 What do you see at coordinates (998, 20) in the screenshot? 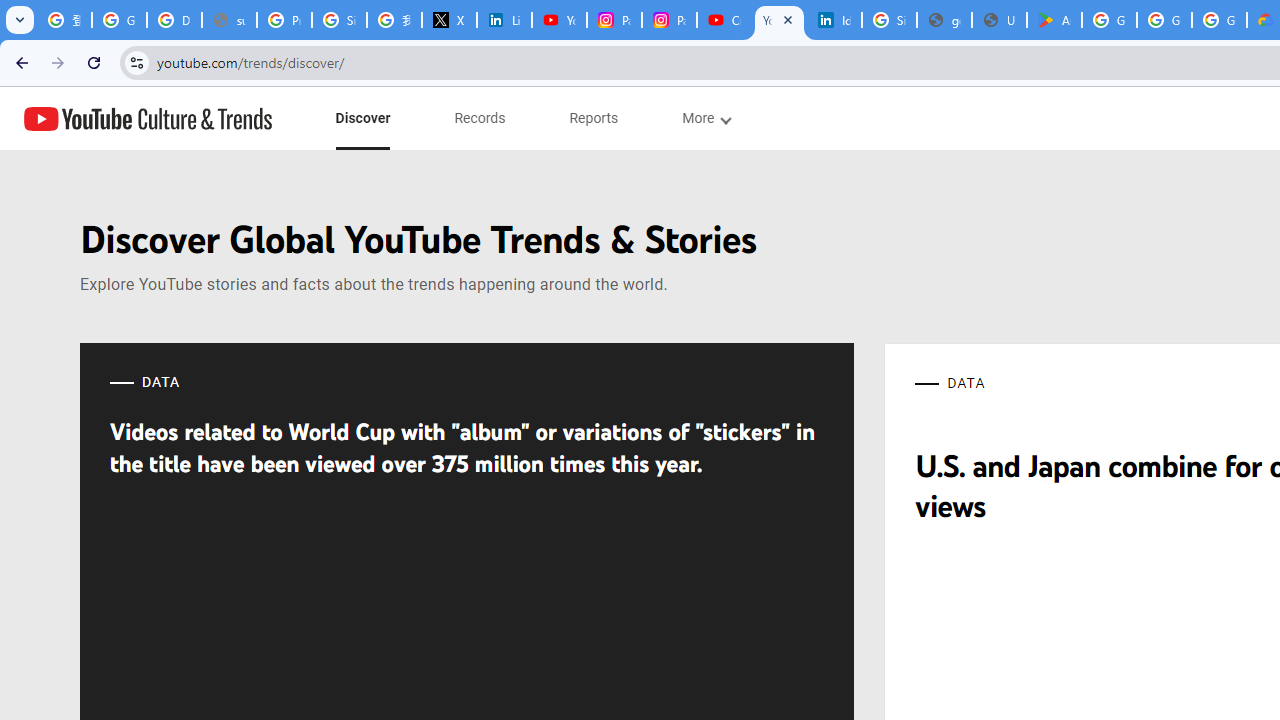
I see `User Details` at bounding box center [998, 20].